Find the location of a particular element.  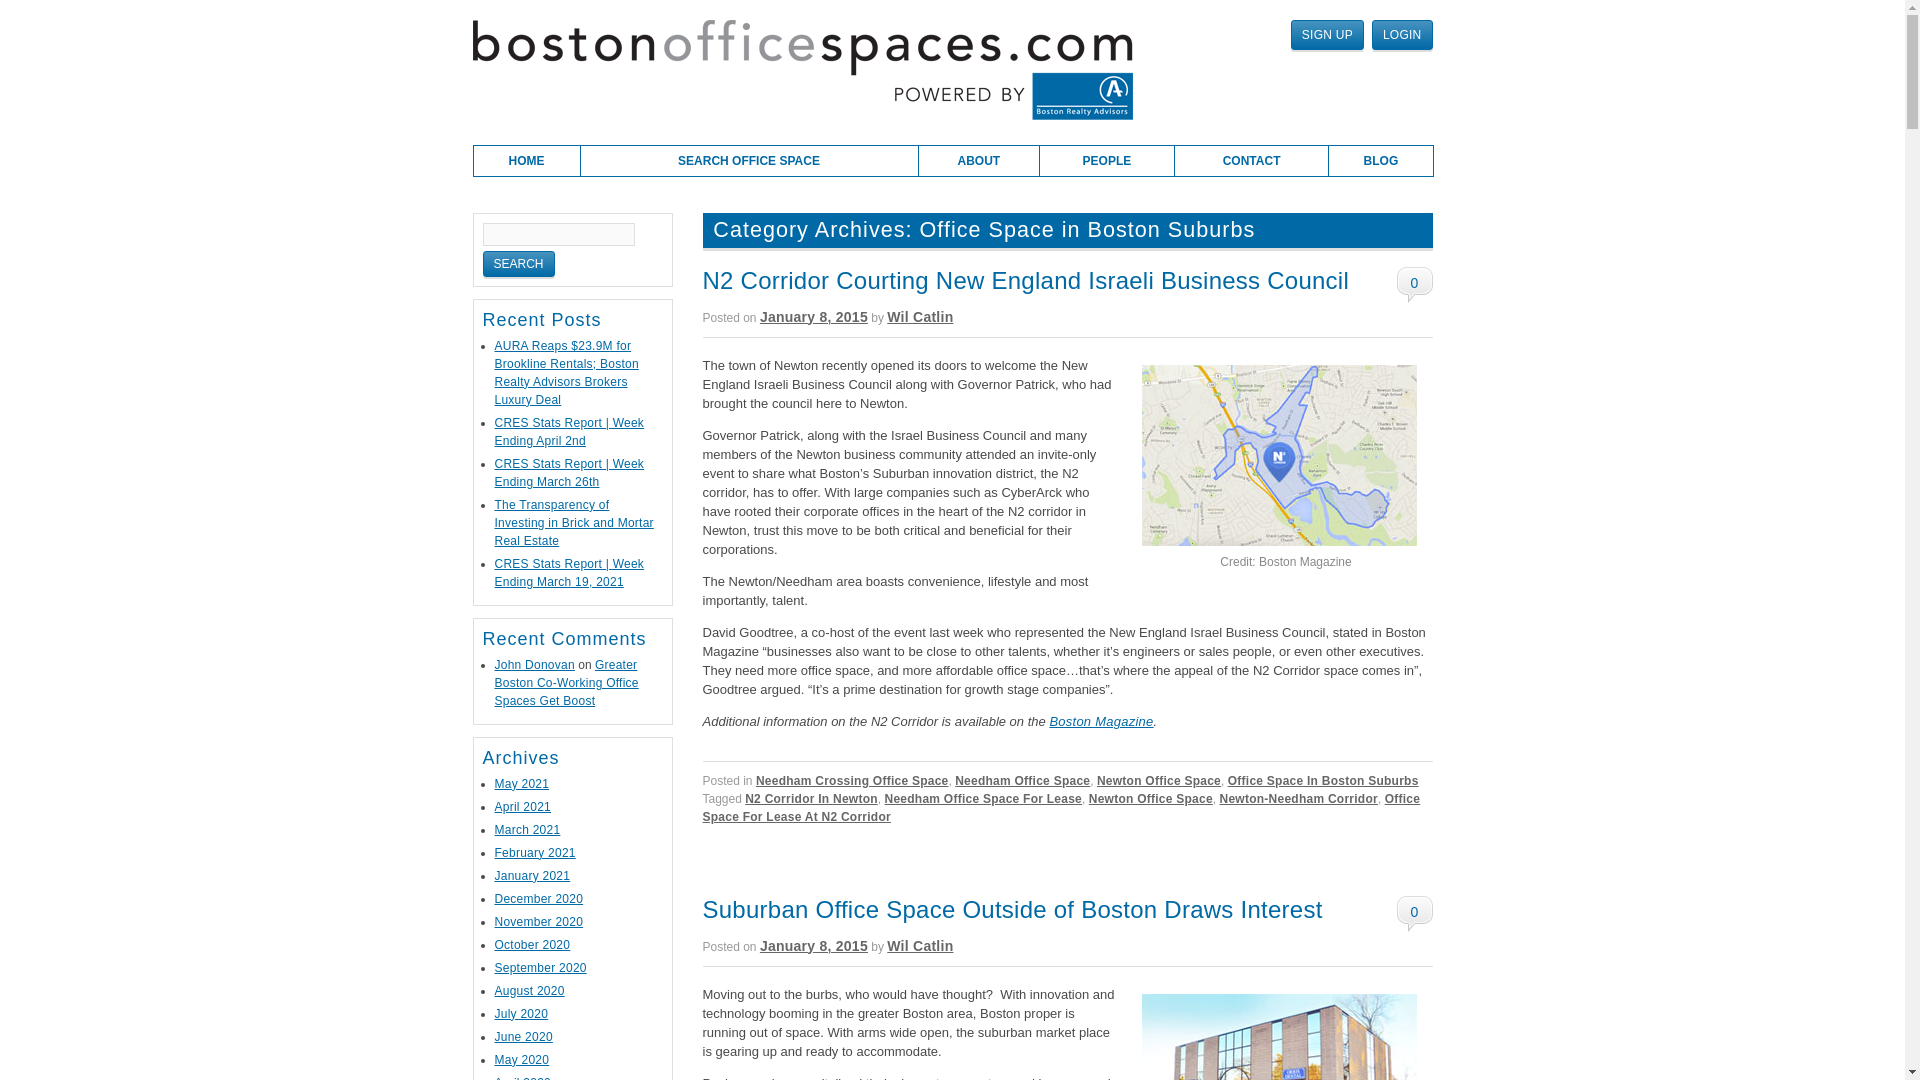

SIGN UP is located at coordinates (1326, 34).